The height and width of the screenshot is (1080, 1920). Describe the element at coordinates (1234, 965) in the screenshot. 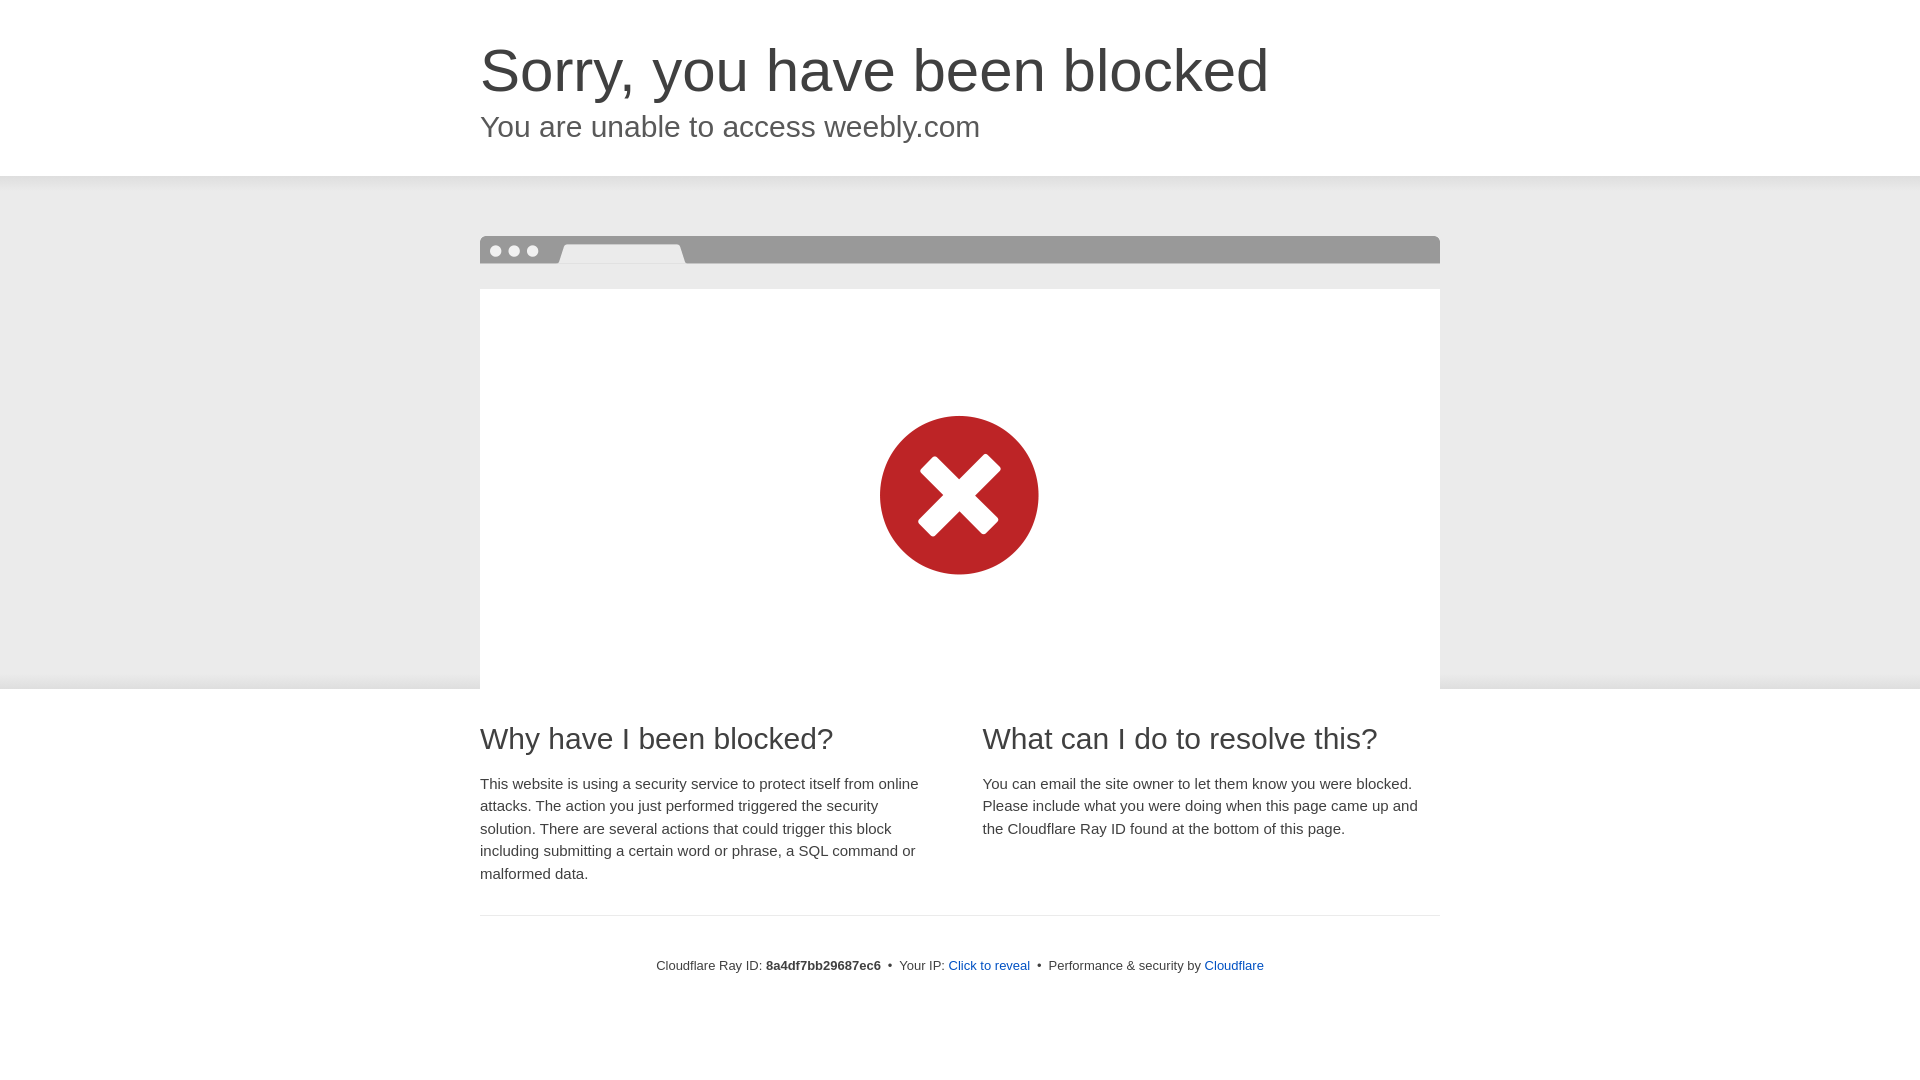

I see `Cloudflare` at that location.